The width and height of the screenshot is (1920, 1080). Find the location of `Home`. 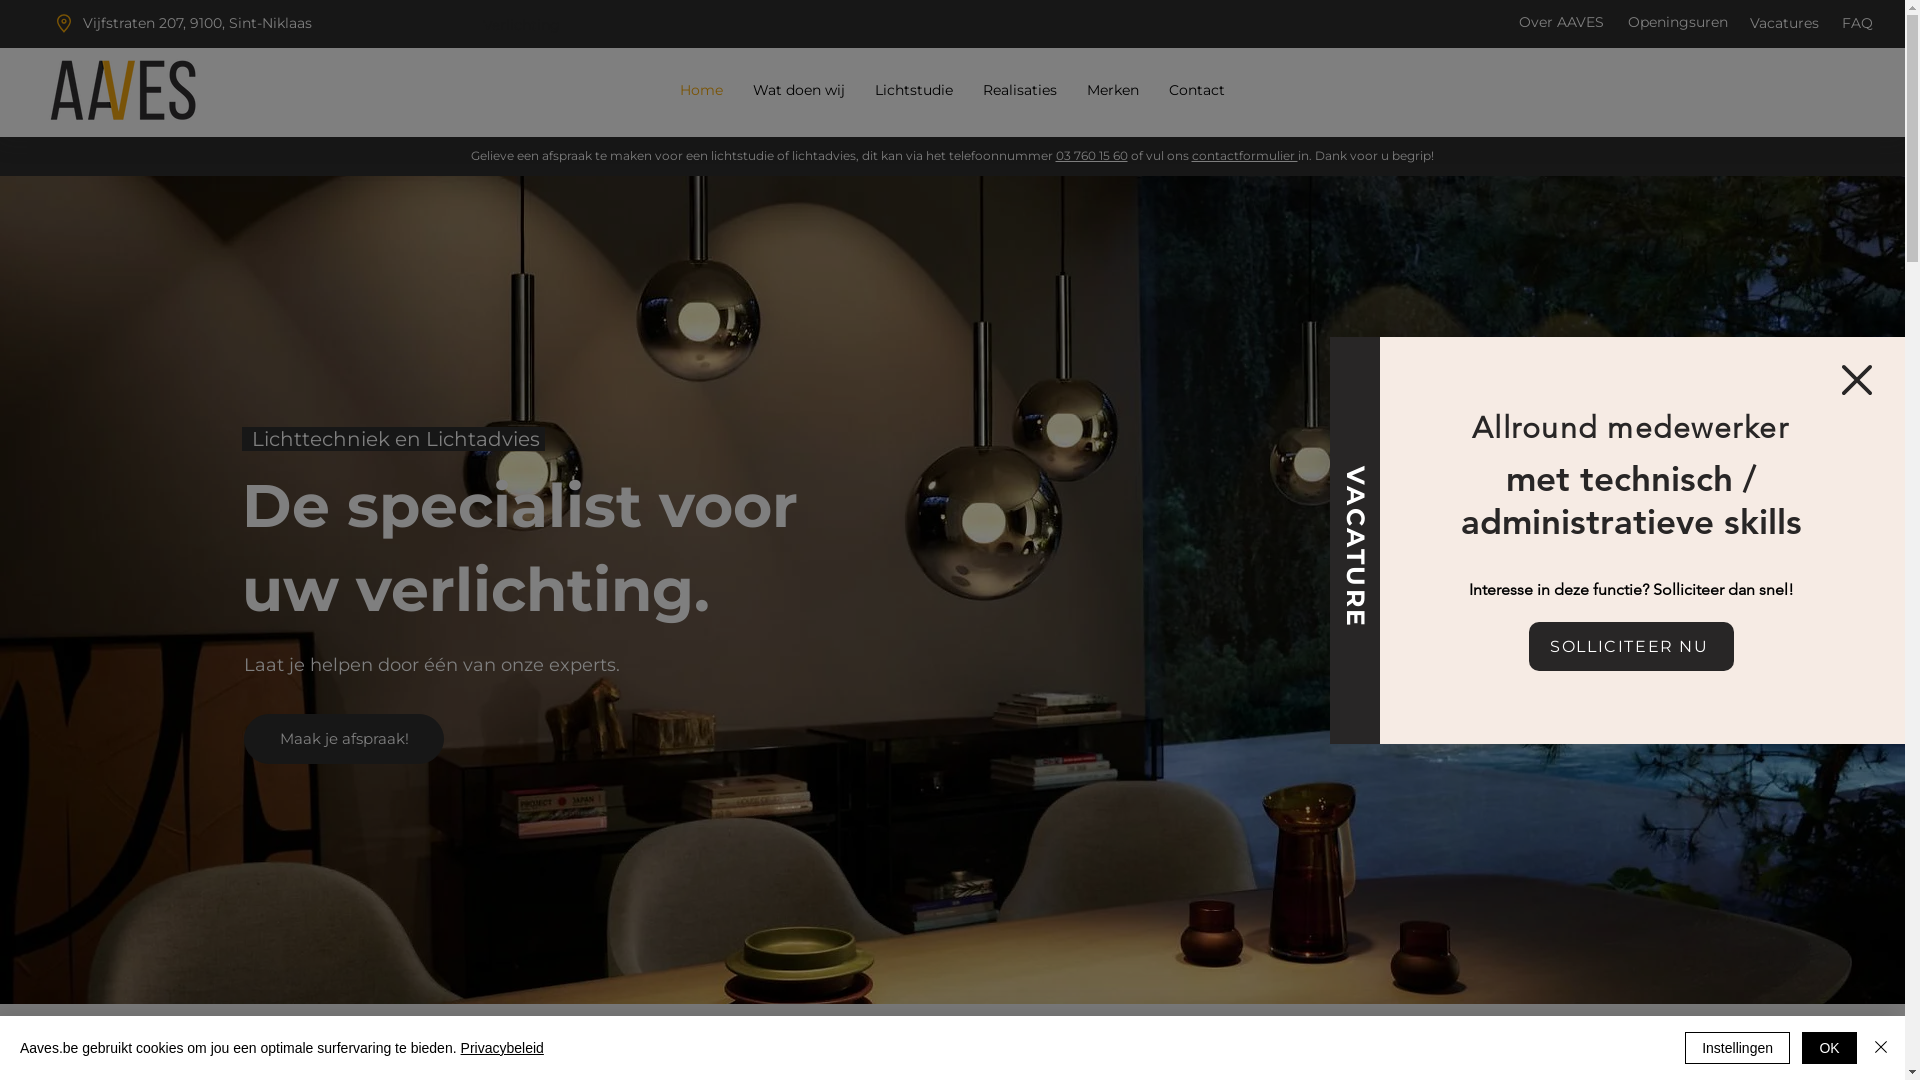

Home is located at coordinates (700, 90).